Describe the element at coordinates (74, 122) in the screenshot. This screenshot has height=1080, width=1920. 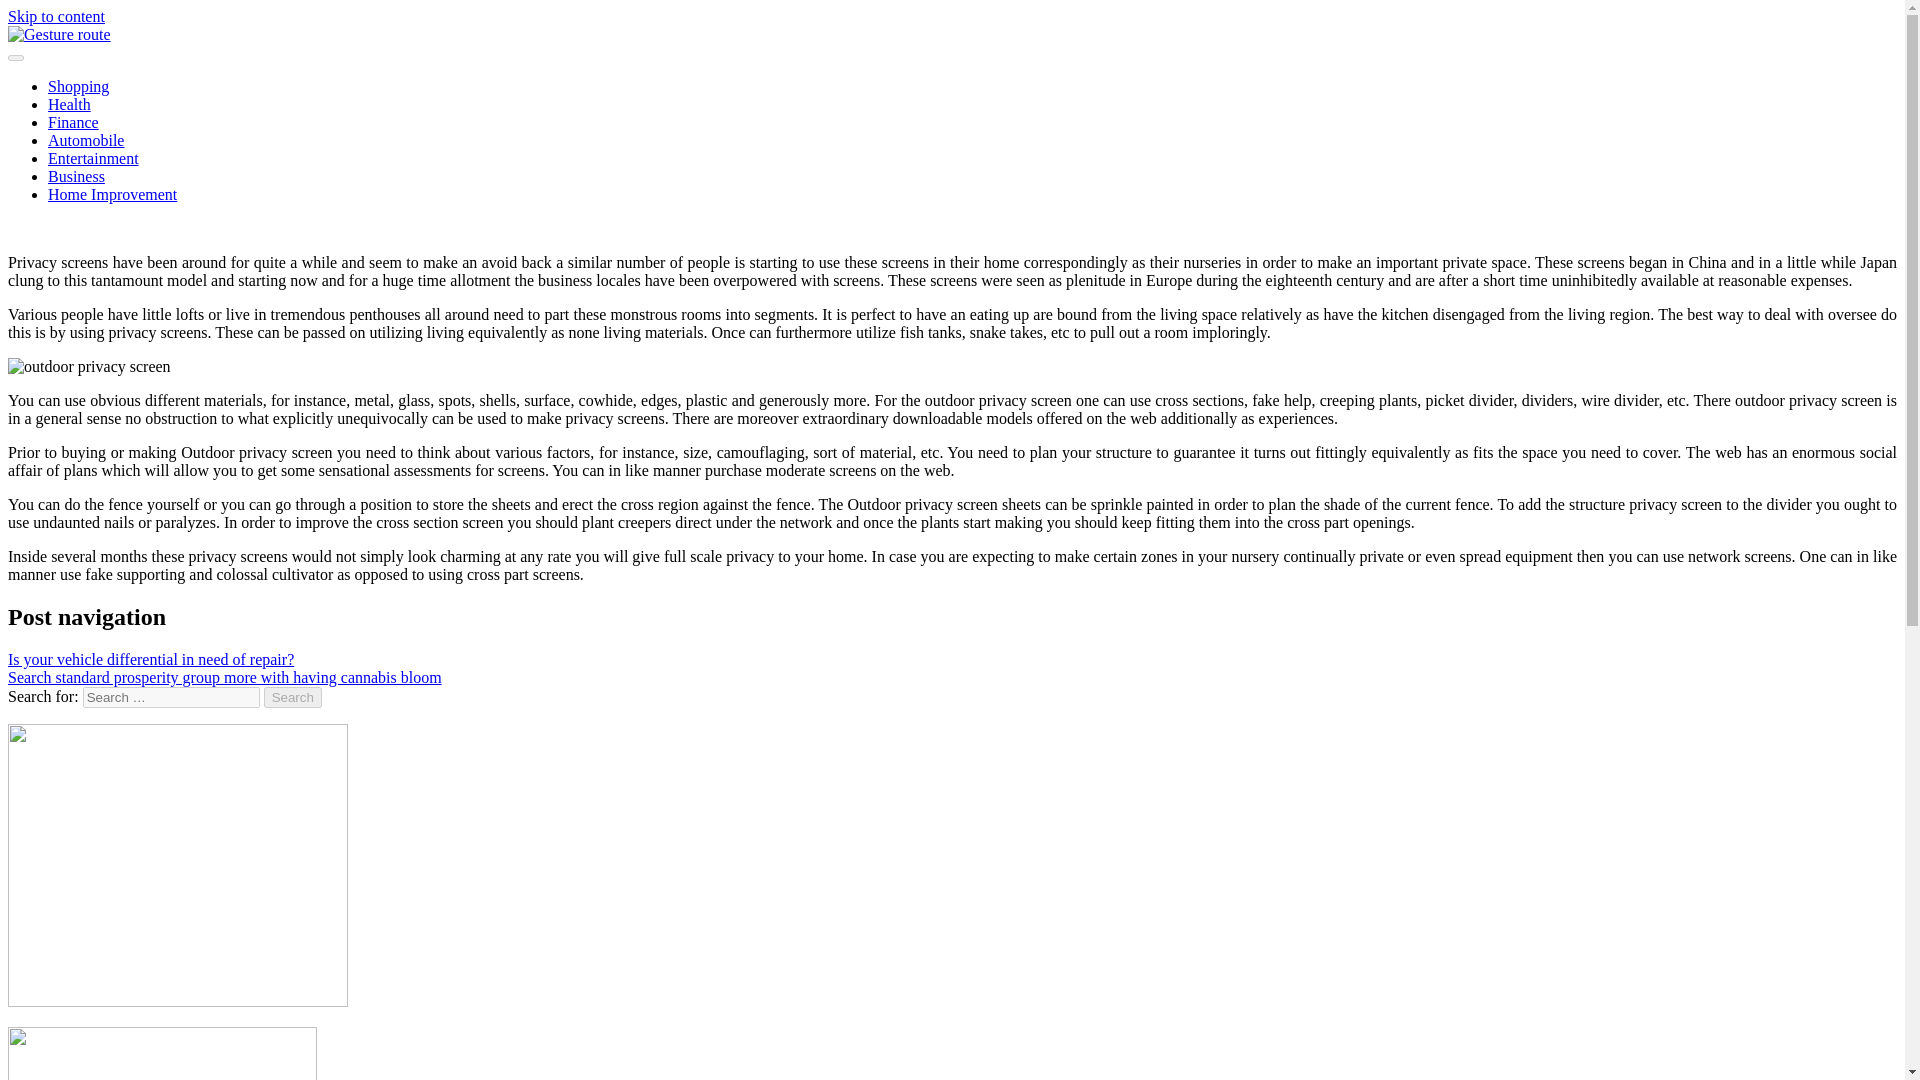
I see `Finance` at that location.